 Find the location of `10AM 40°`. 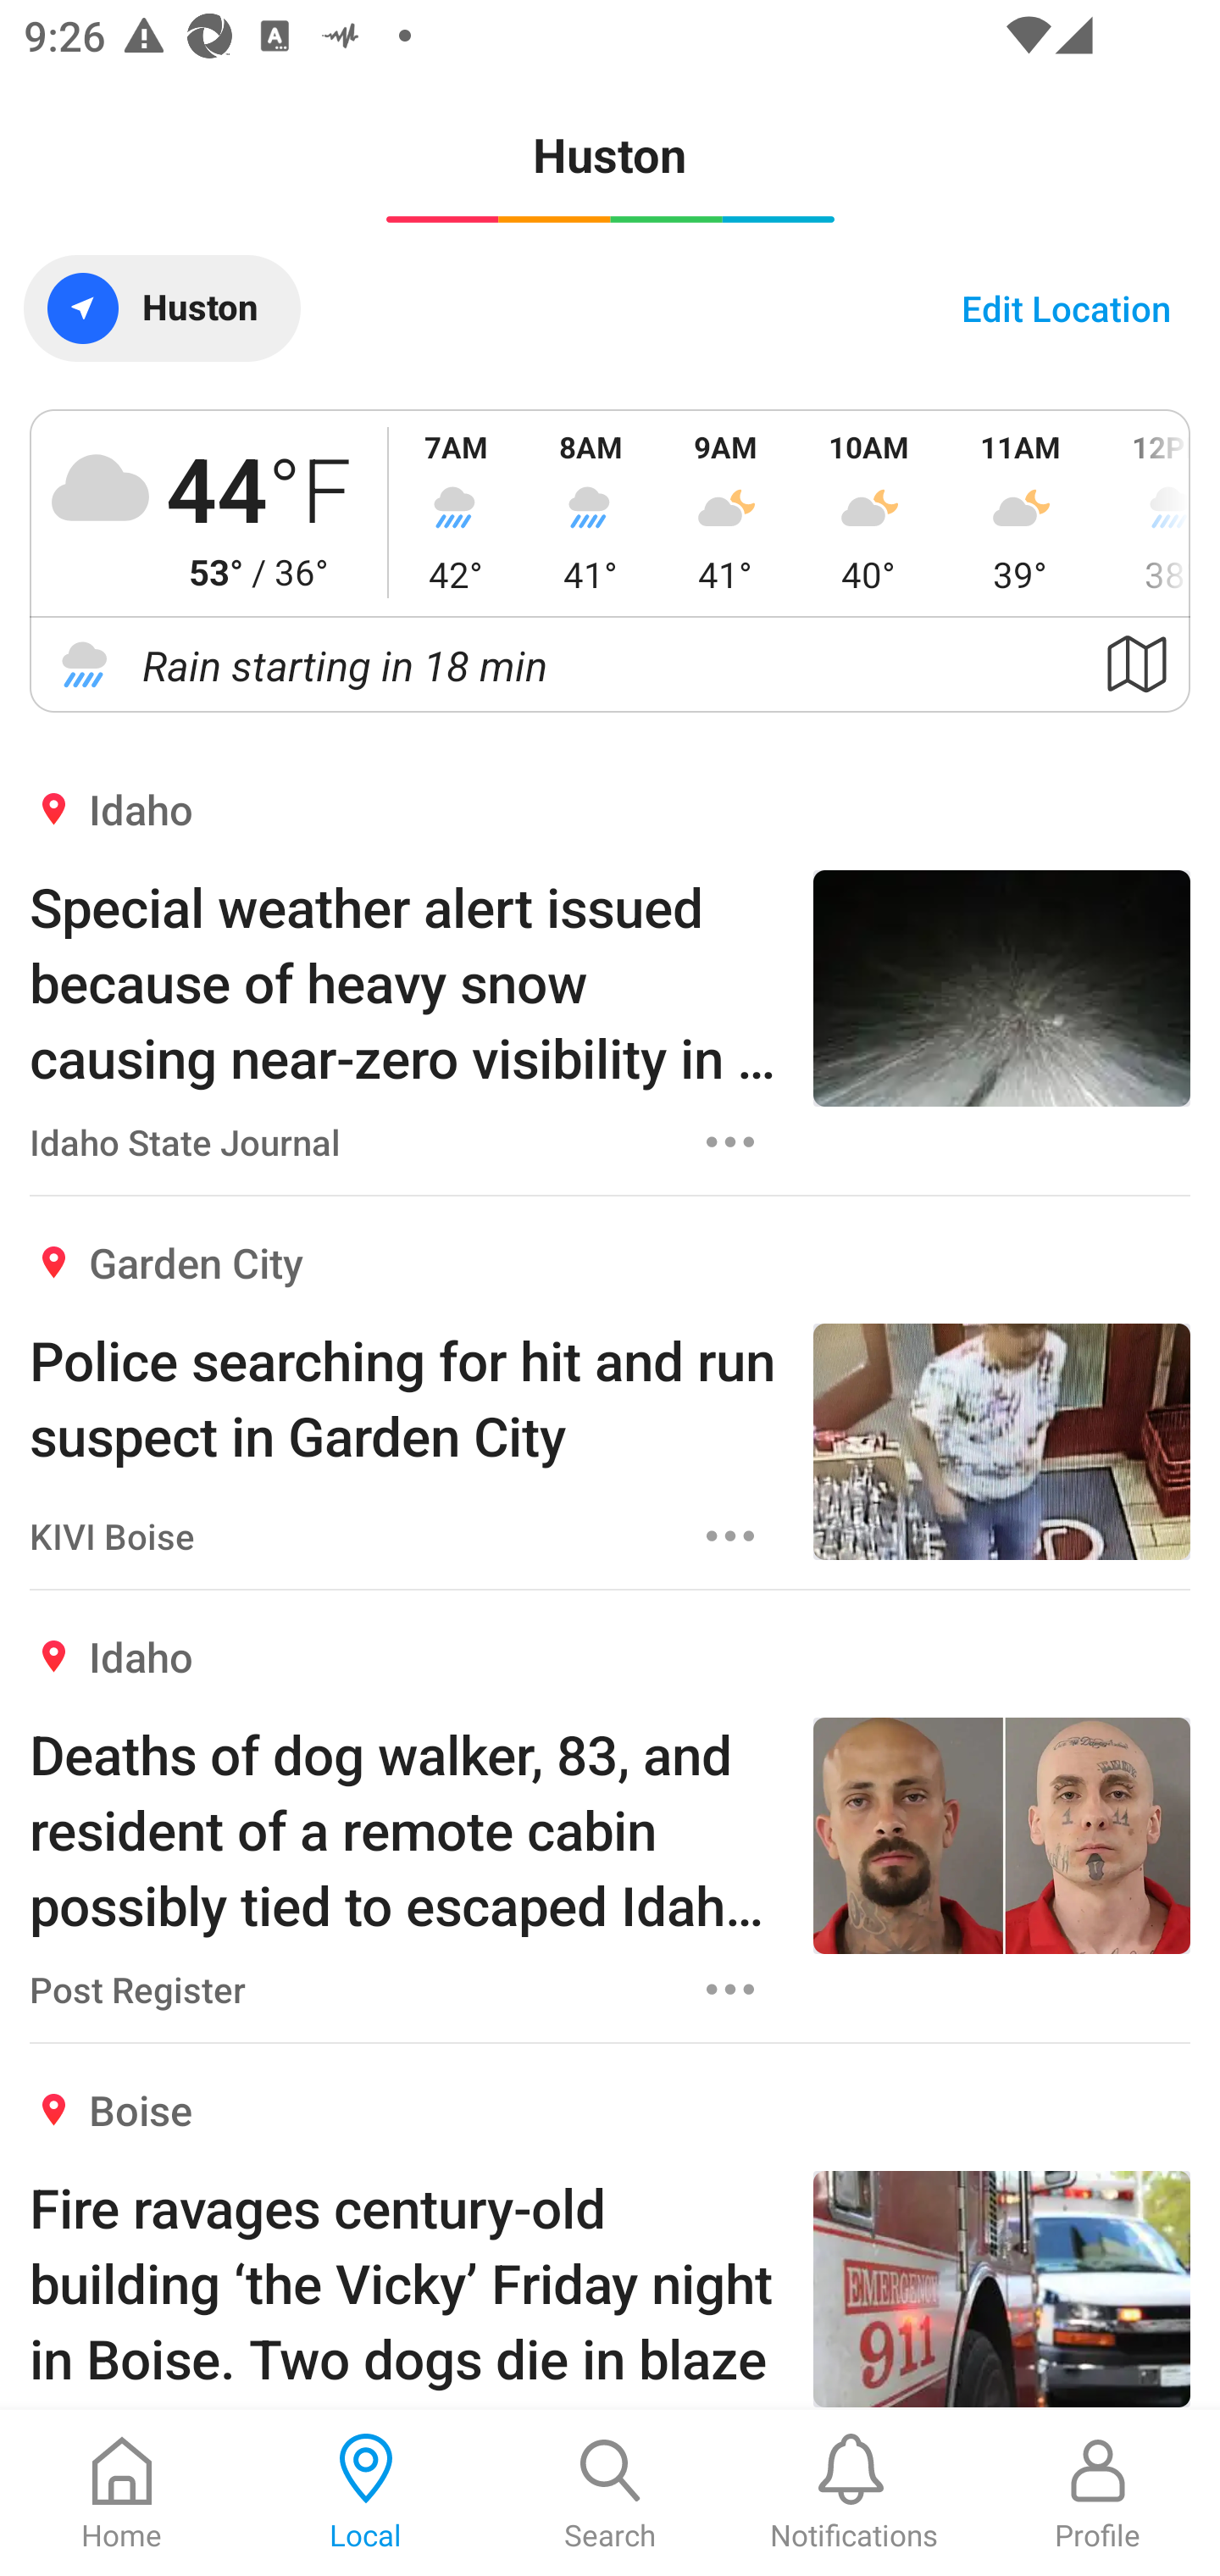

10AM 40° is located at coordinates (868, 512).